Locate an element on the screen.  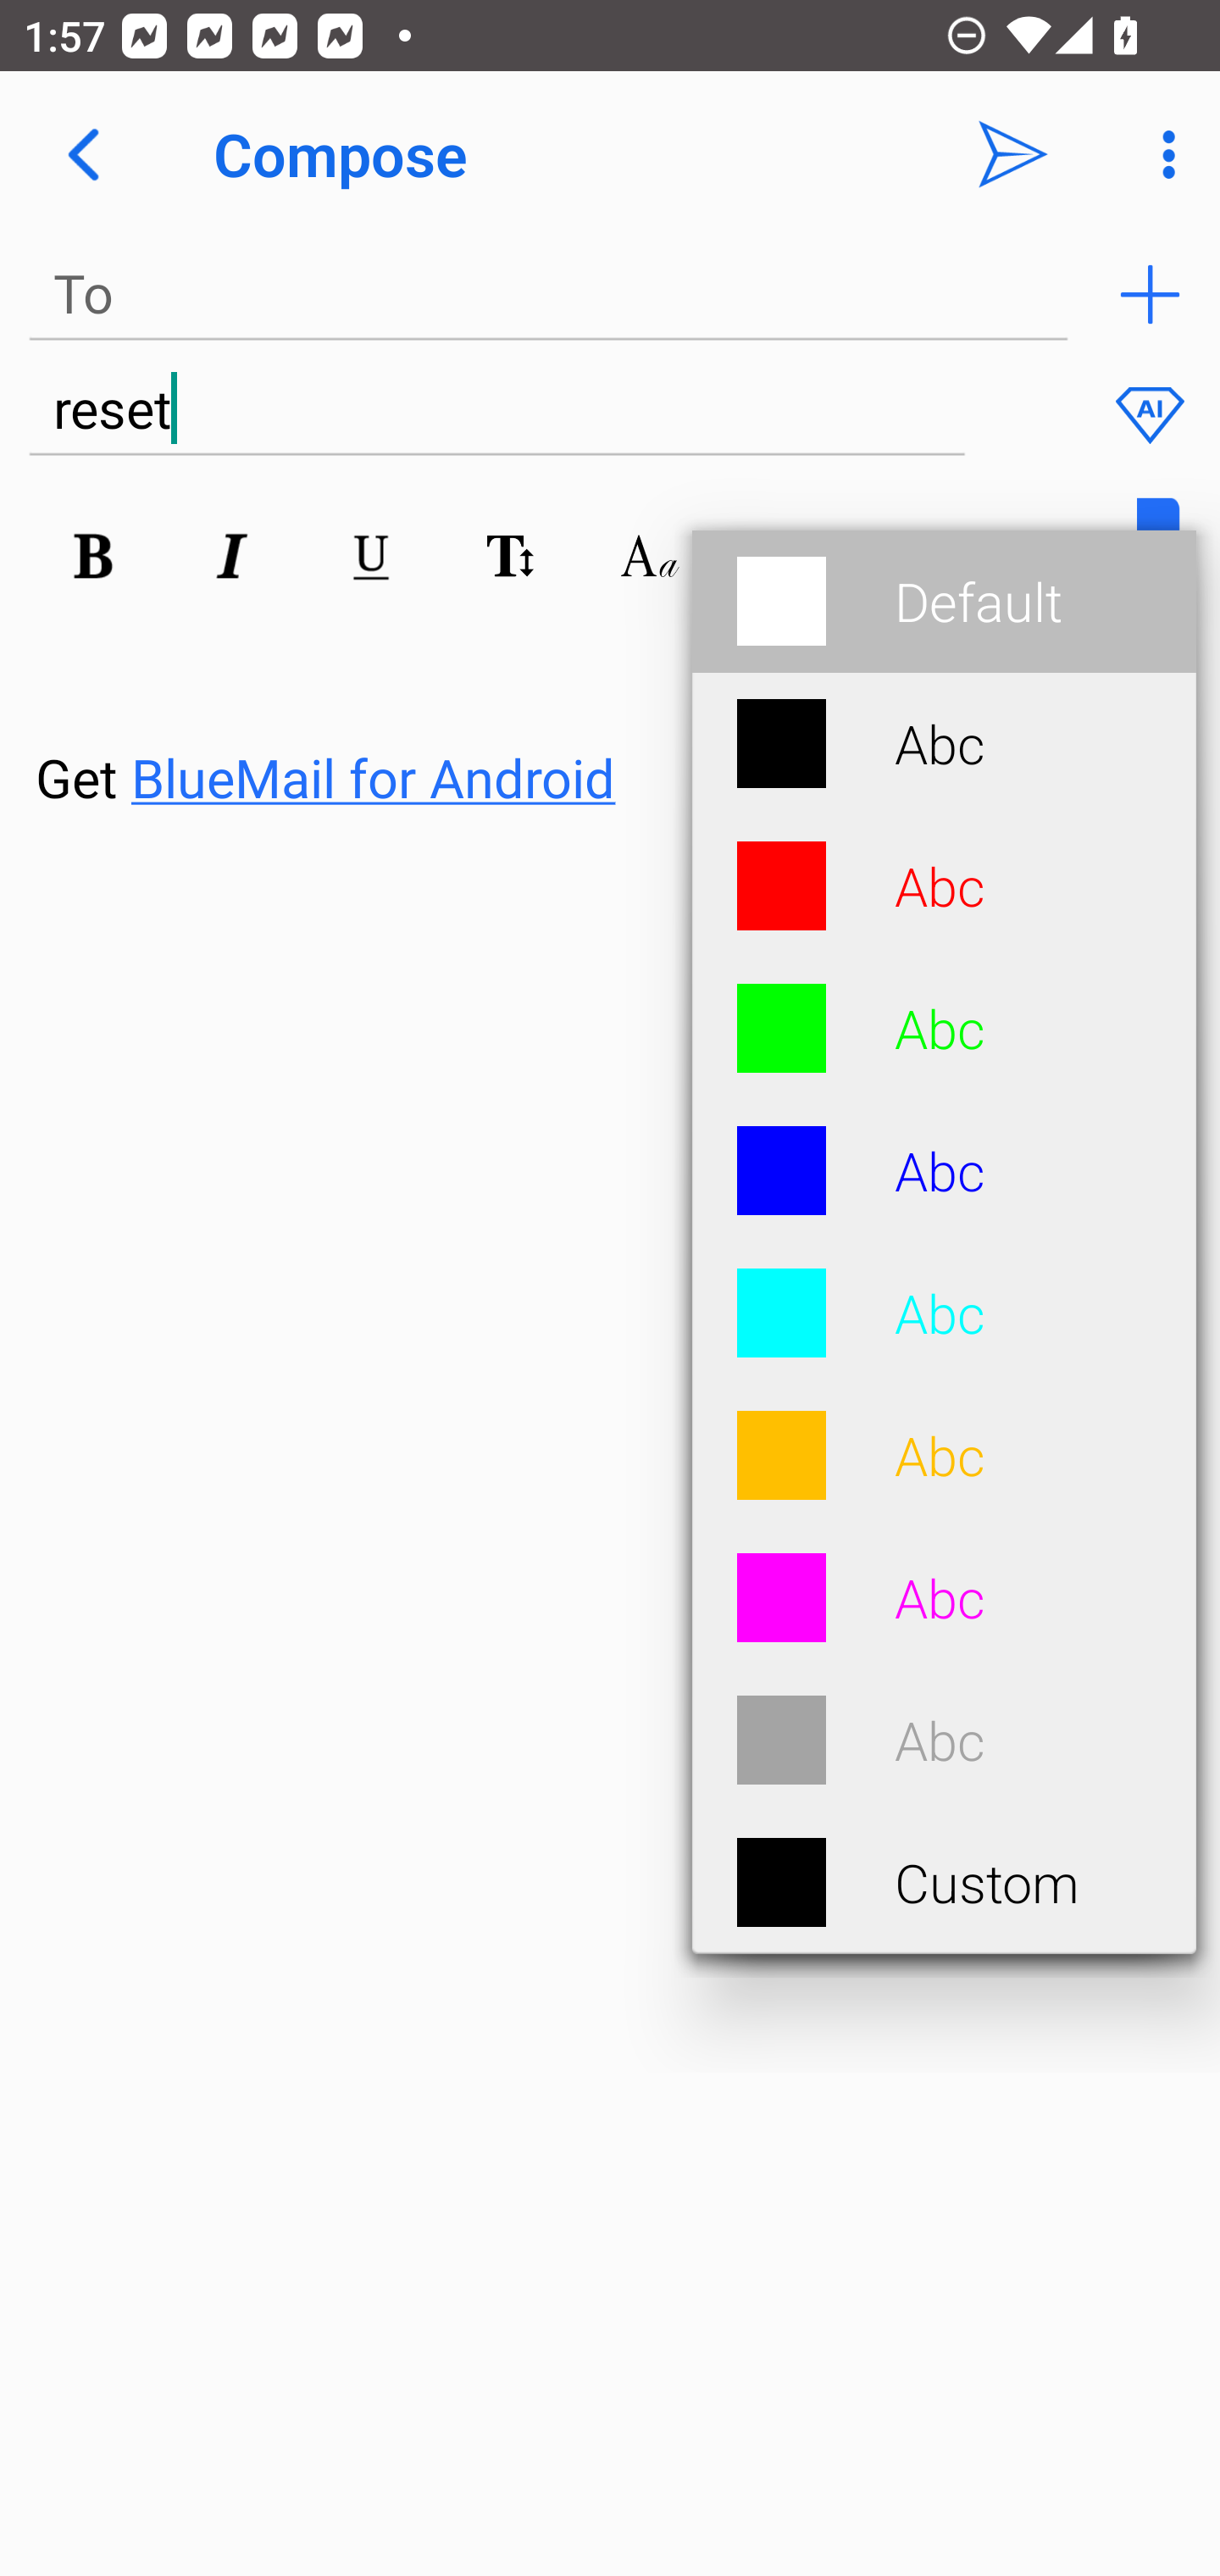
Abc is located at coordinates (944, 1740).